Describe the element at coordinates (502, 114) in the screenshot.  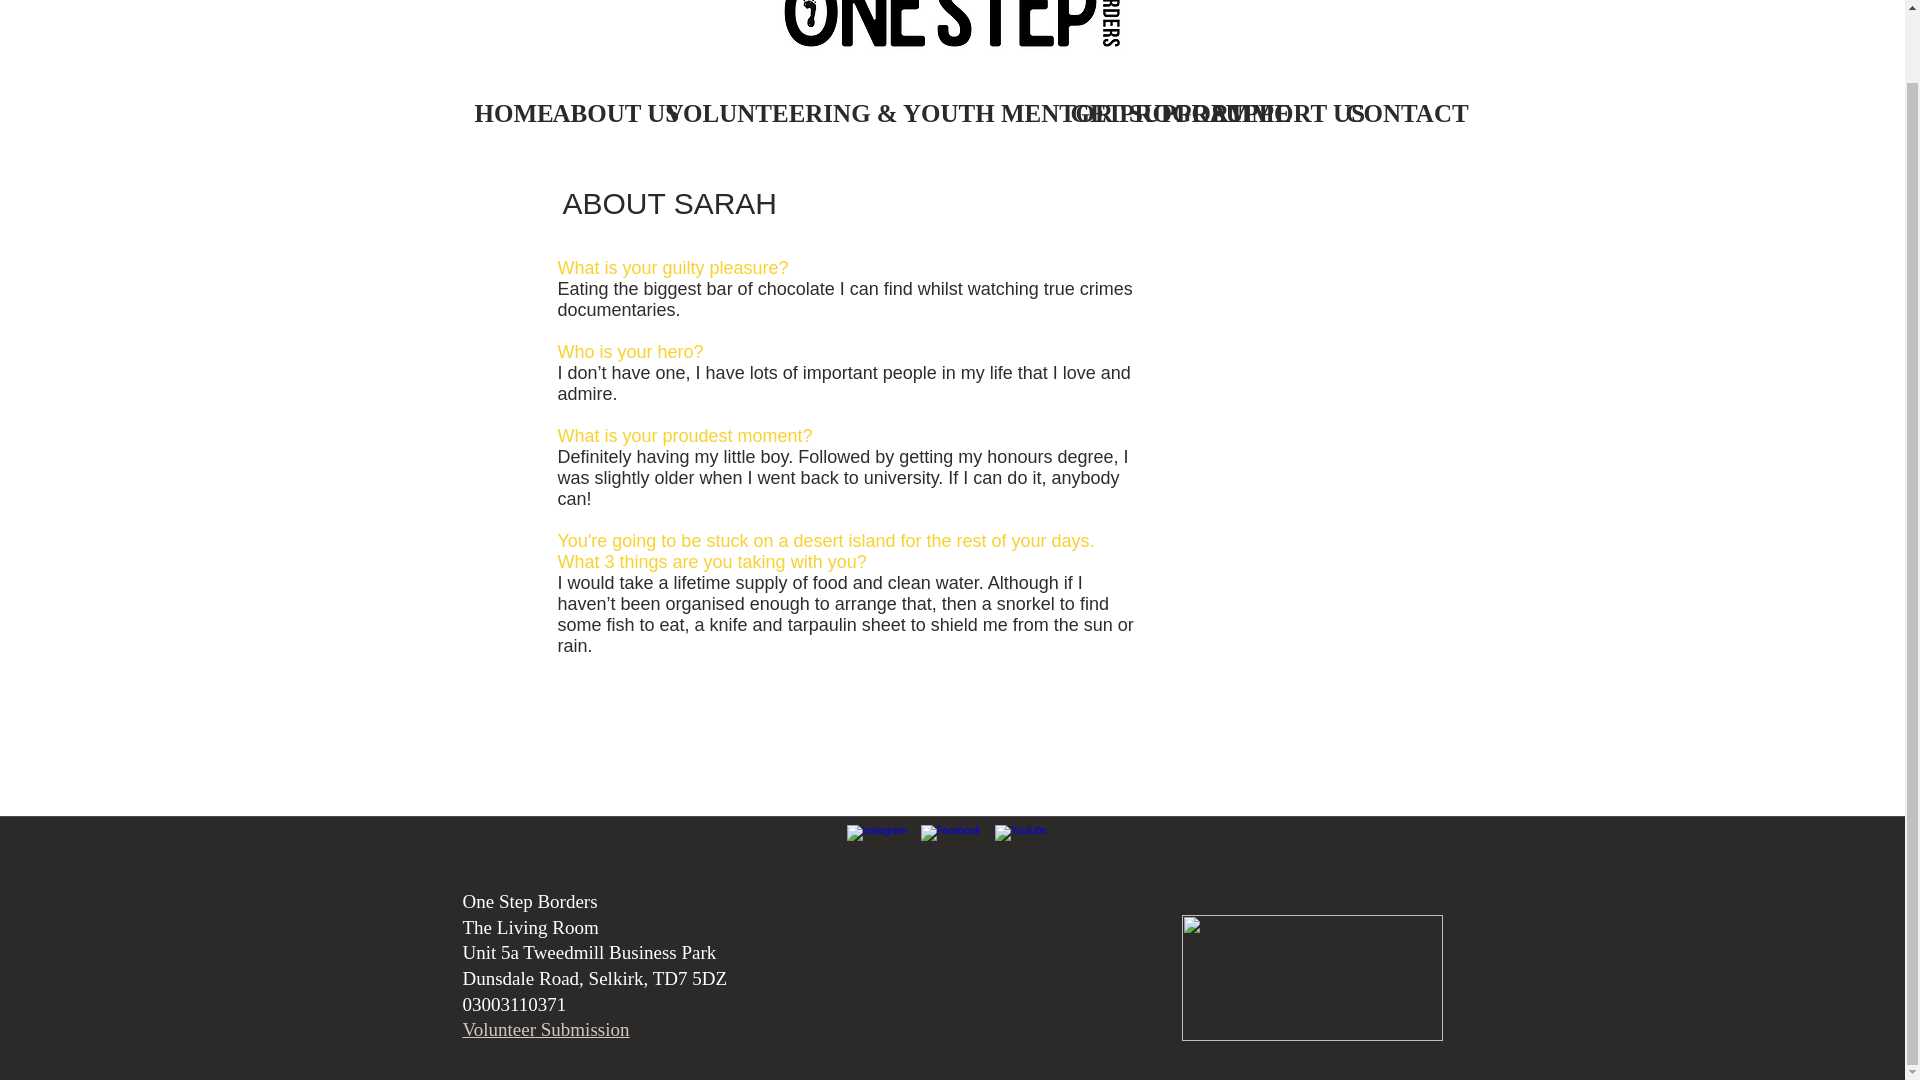
I see `HOME` at that location.